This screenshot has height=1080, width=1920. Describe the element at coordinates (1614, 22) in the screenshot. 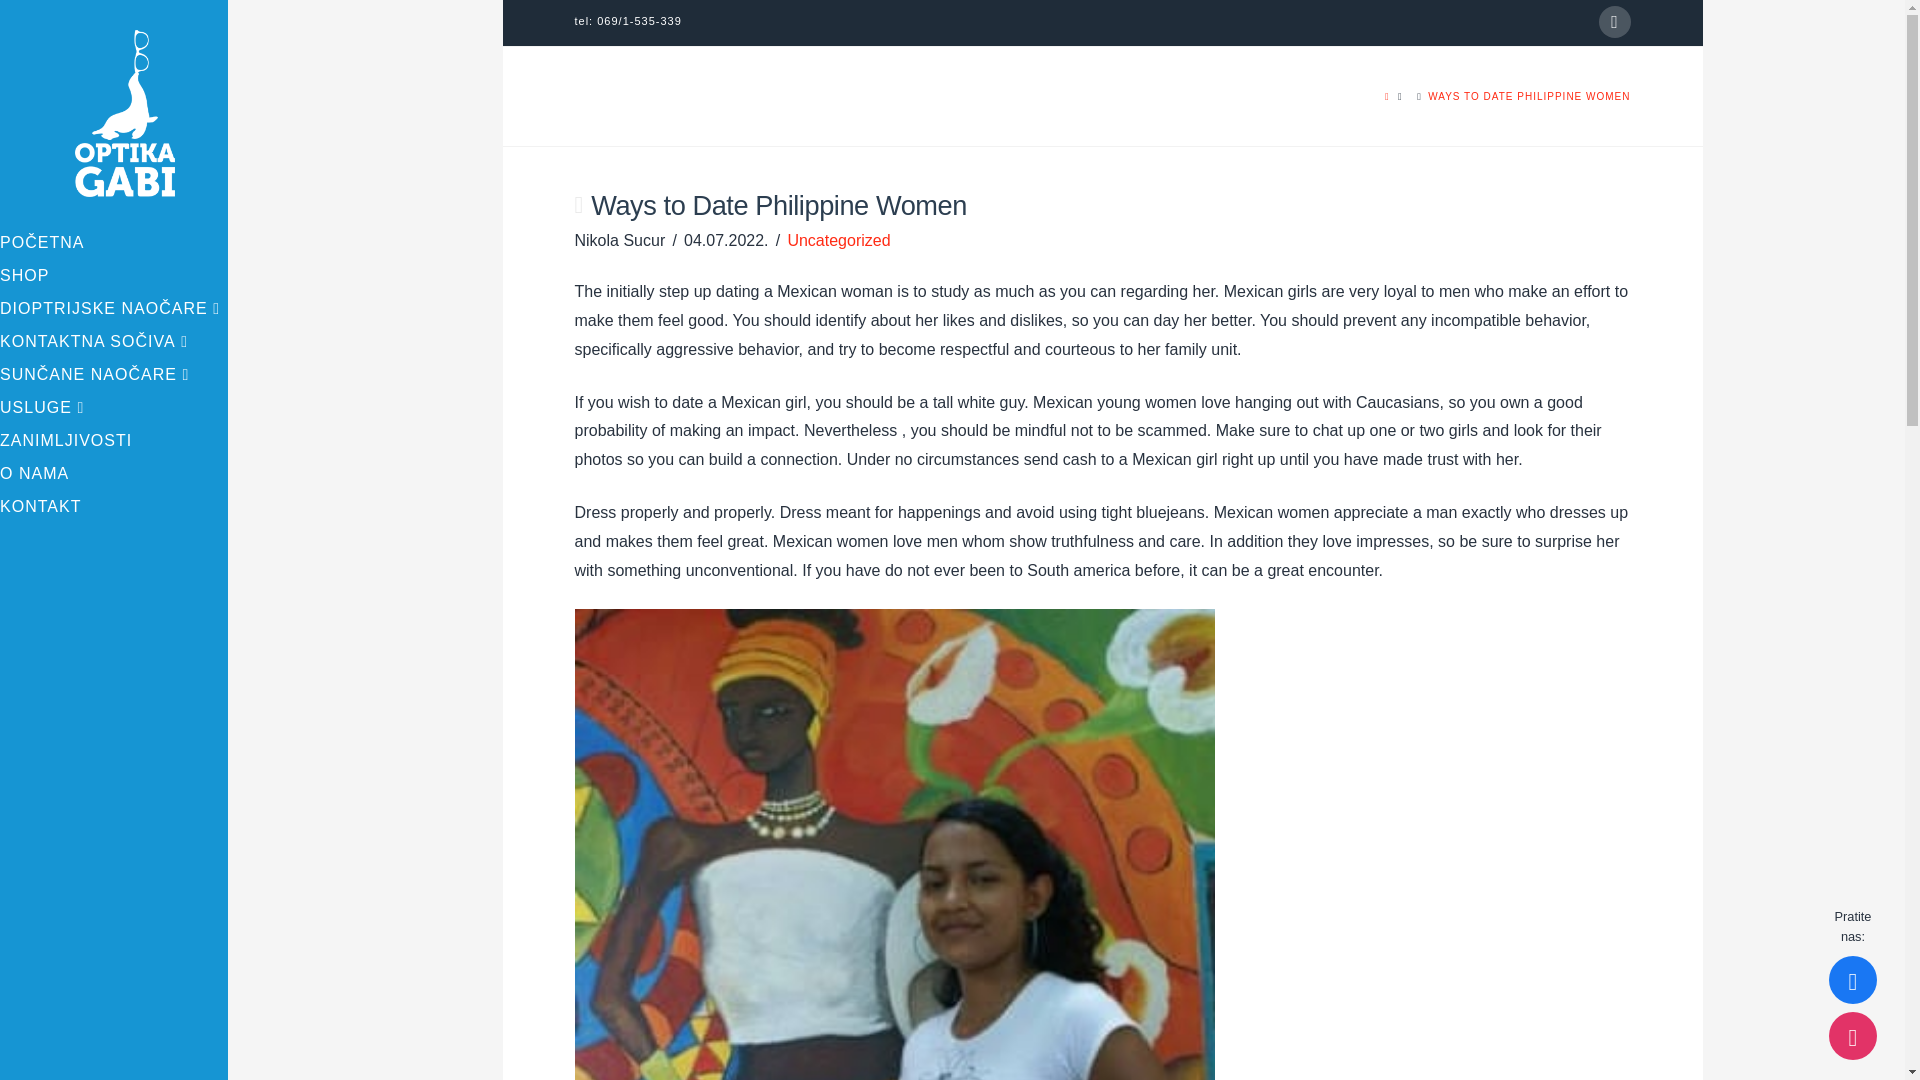

I see `Facebook` at that location.